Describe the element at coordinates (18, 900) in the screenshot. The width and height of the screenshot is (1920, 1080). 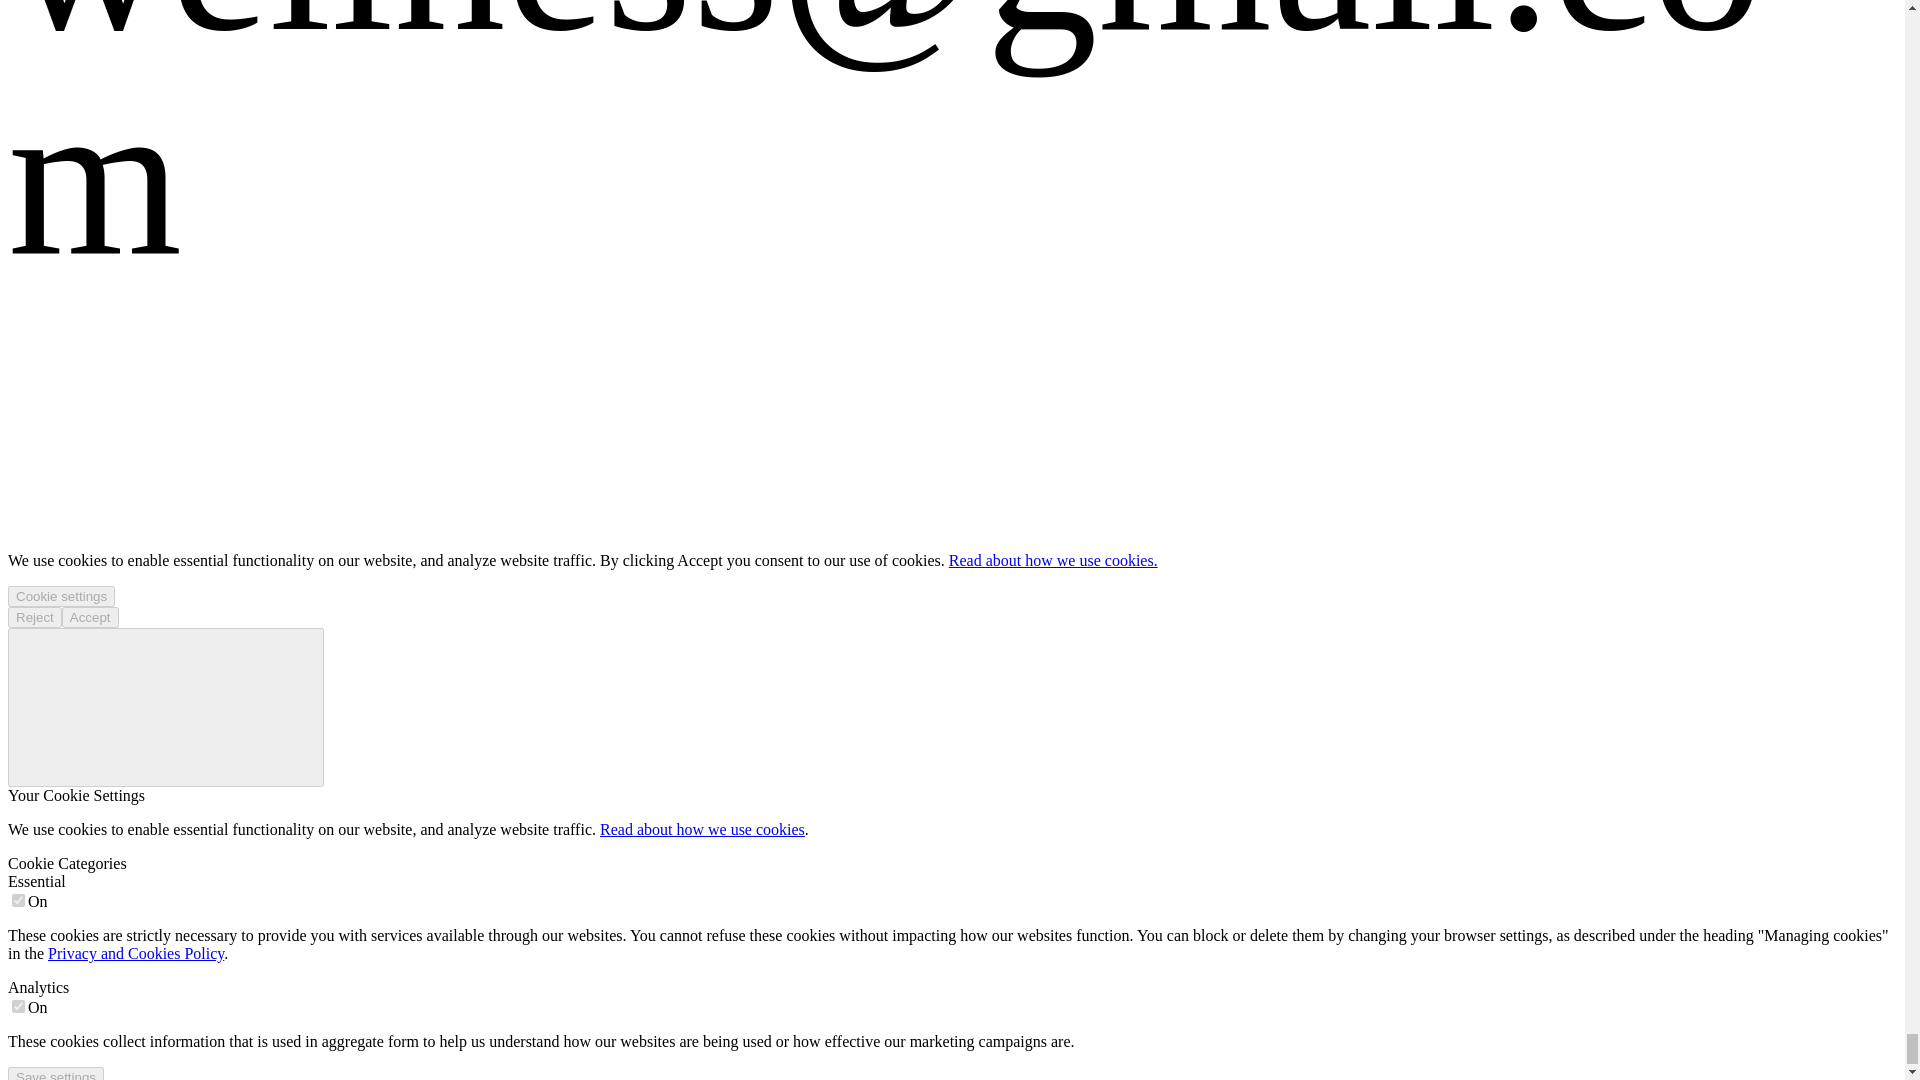
I see `on` at that location.